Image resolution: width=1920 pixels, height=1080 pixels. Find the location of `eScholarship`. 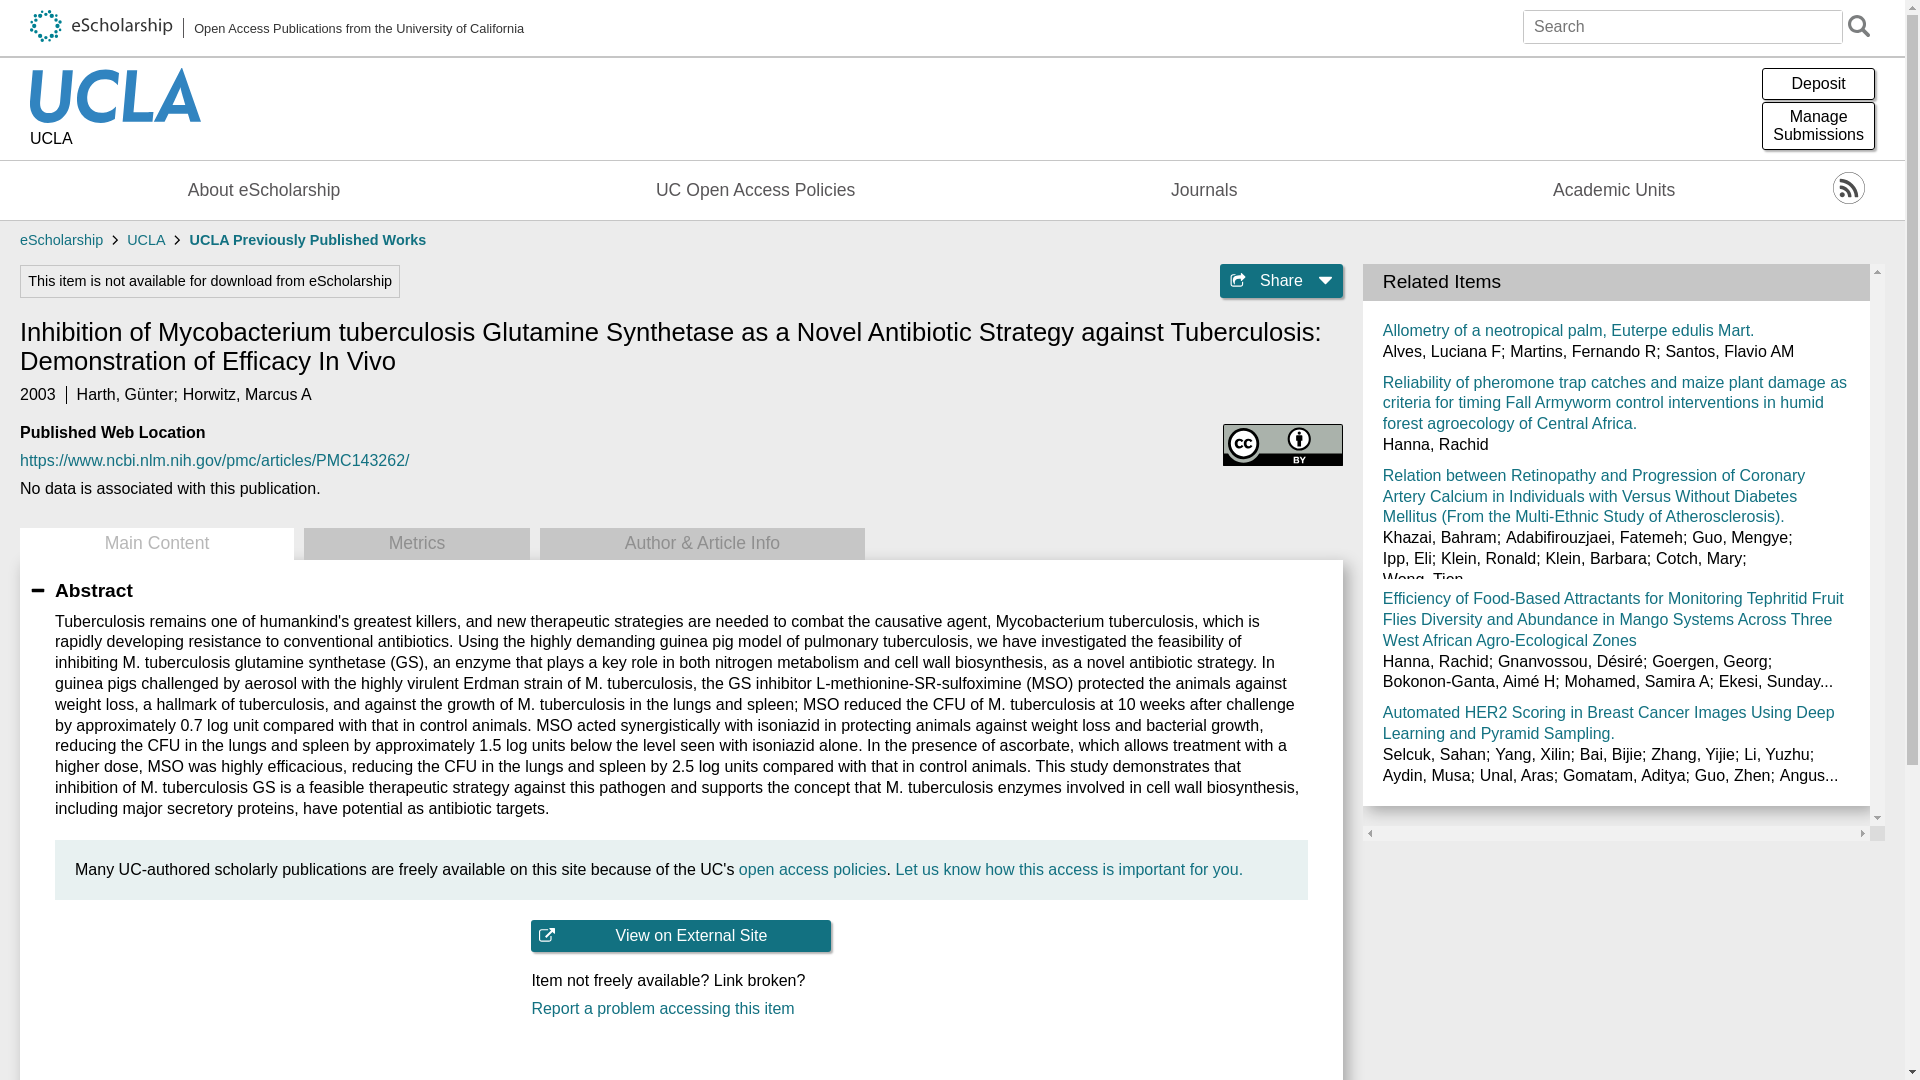

eScholarship is located at coordinates (61, 240).